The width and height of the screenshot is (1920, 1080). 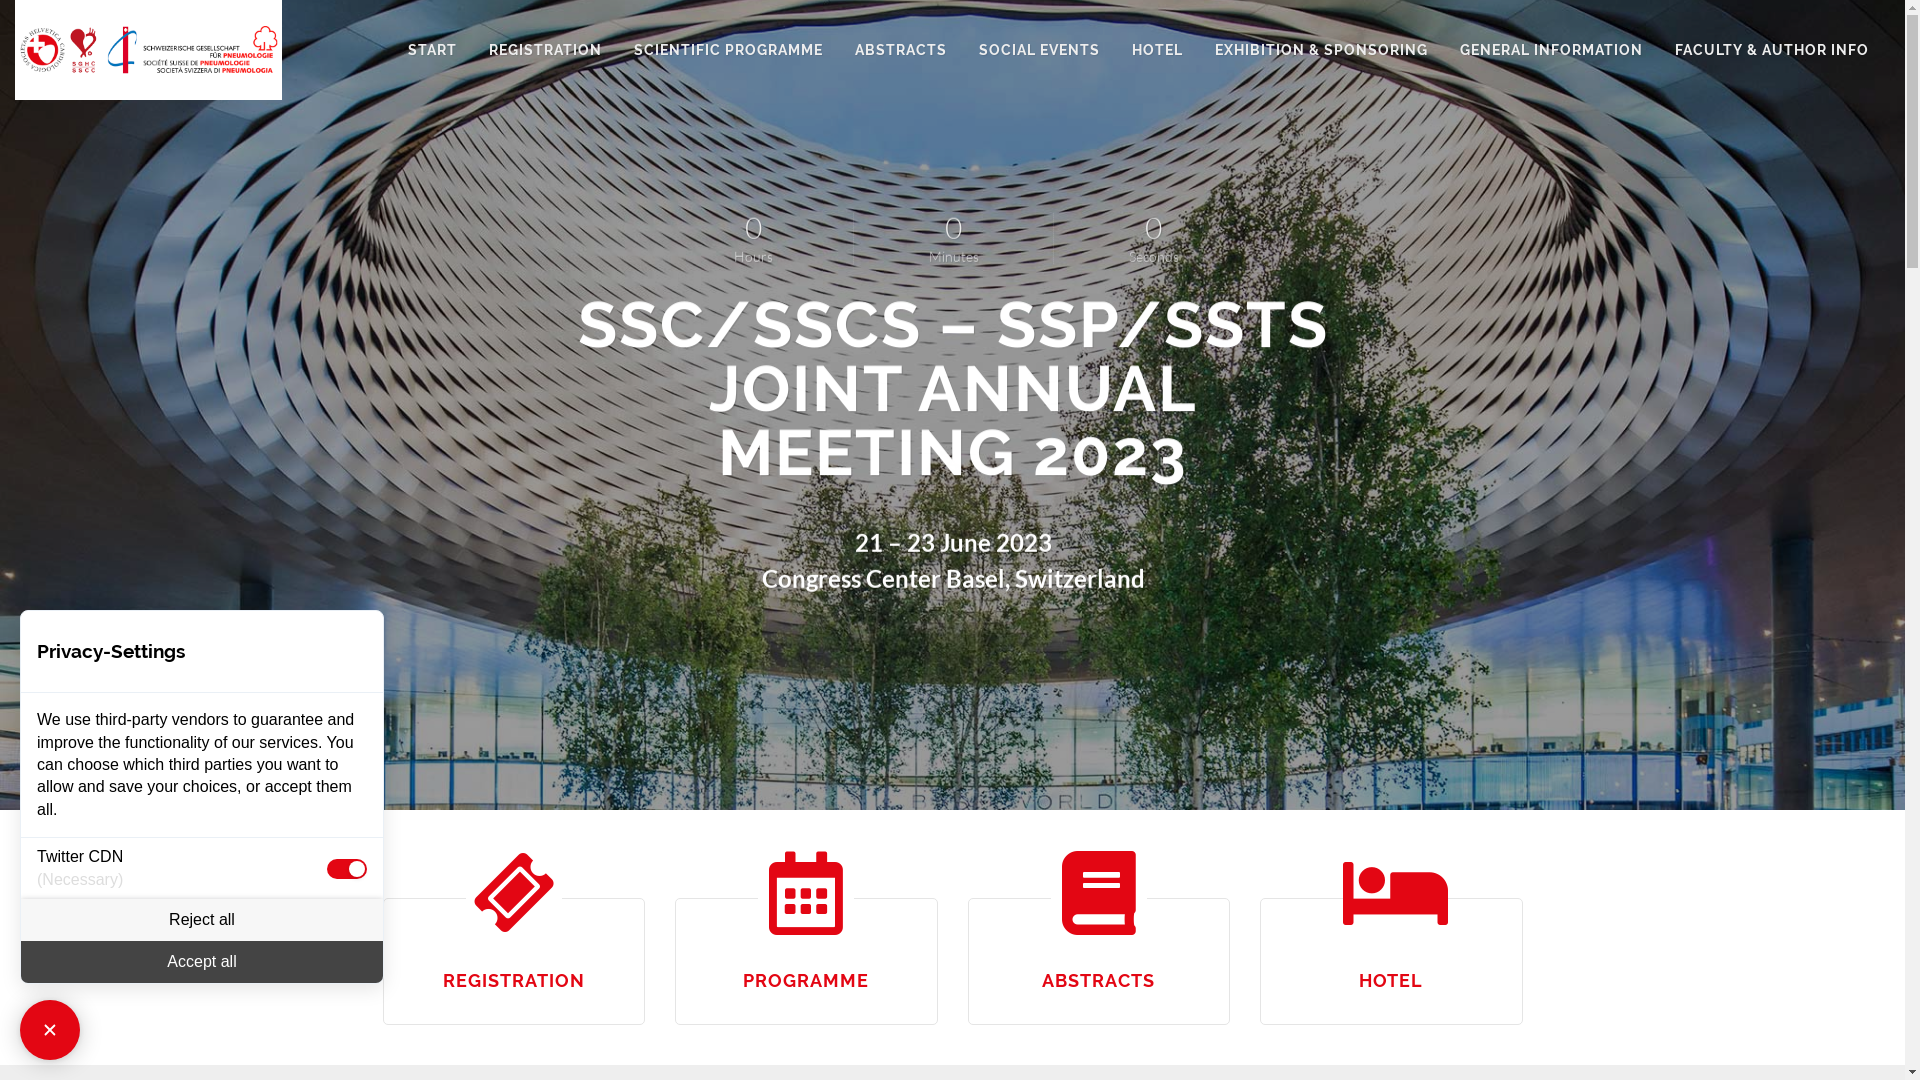 I want to click on ABSTRACTS, so click(x=901, y=50).